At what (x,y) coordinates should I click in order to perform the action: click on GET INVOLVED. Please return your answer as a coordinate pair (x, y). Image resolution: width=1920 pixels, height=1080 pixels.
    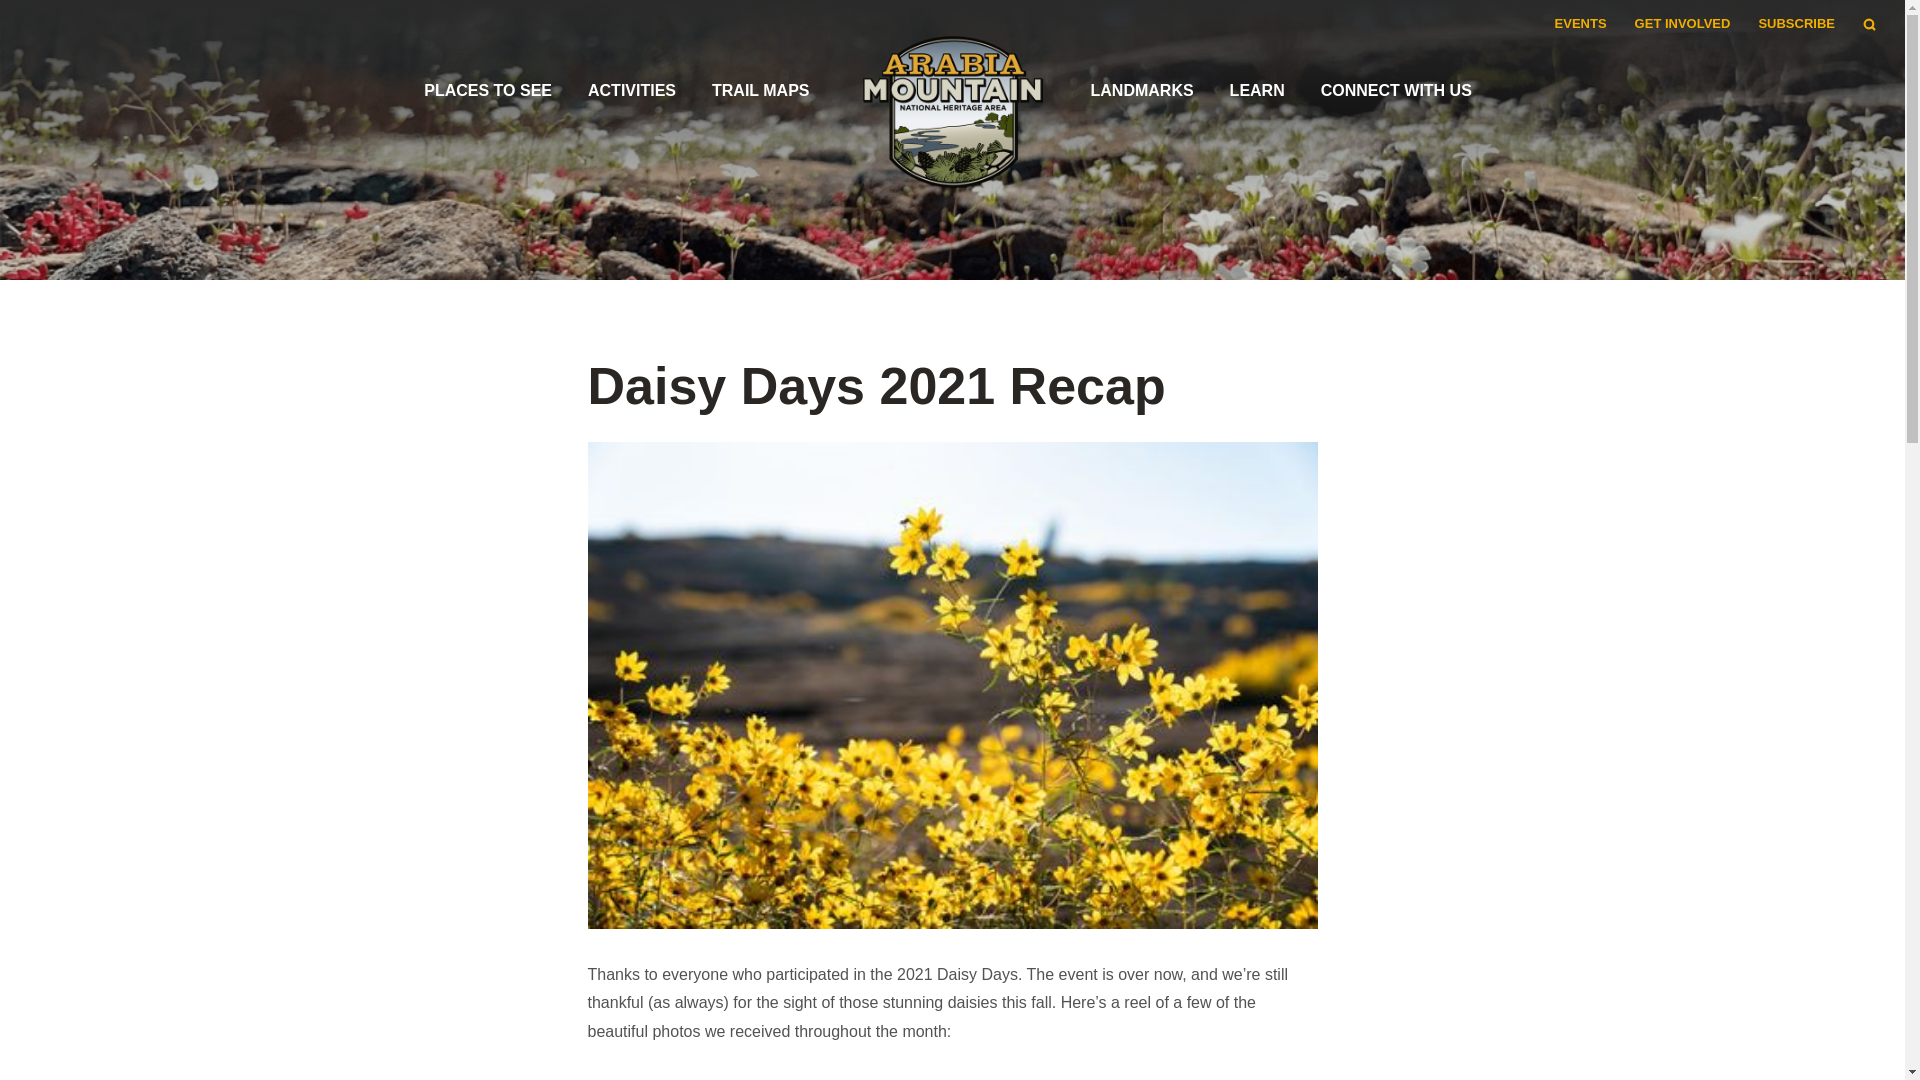
    Looking at the image, I should click on (1682, 24).